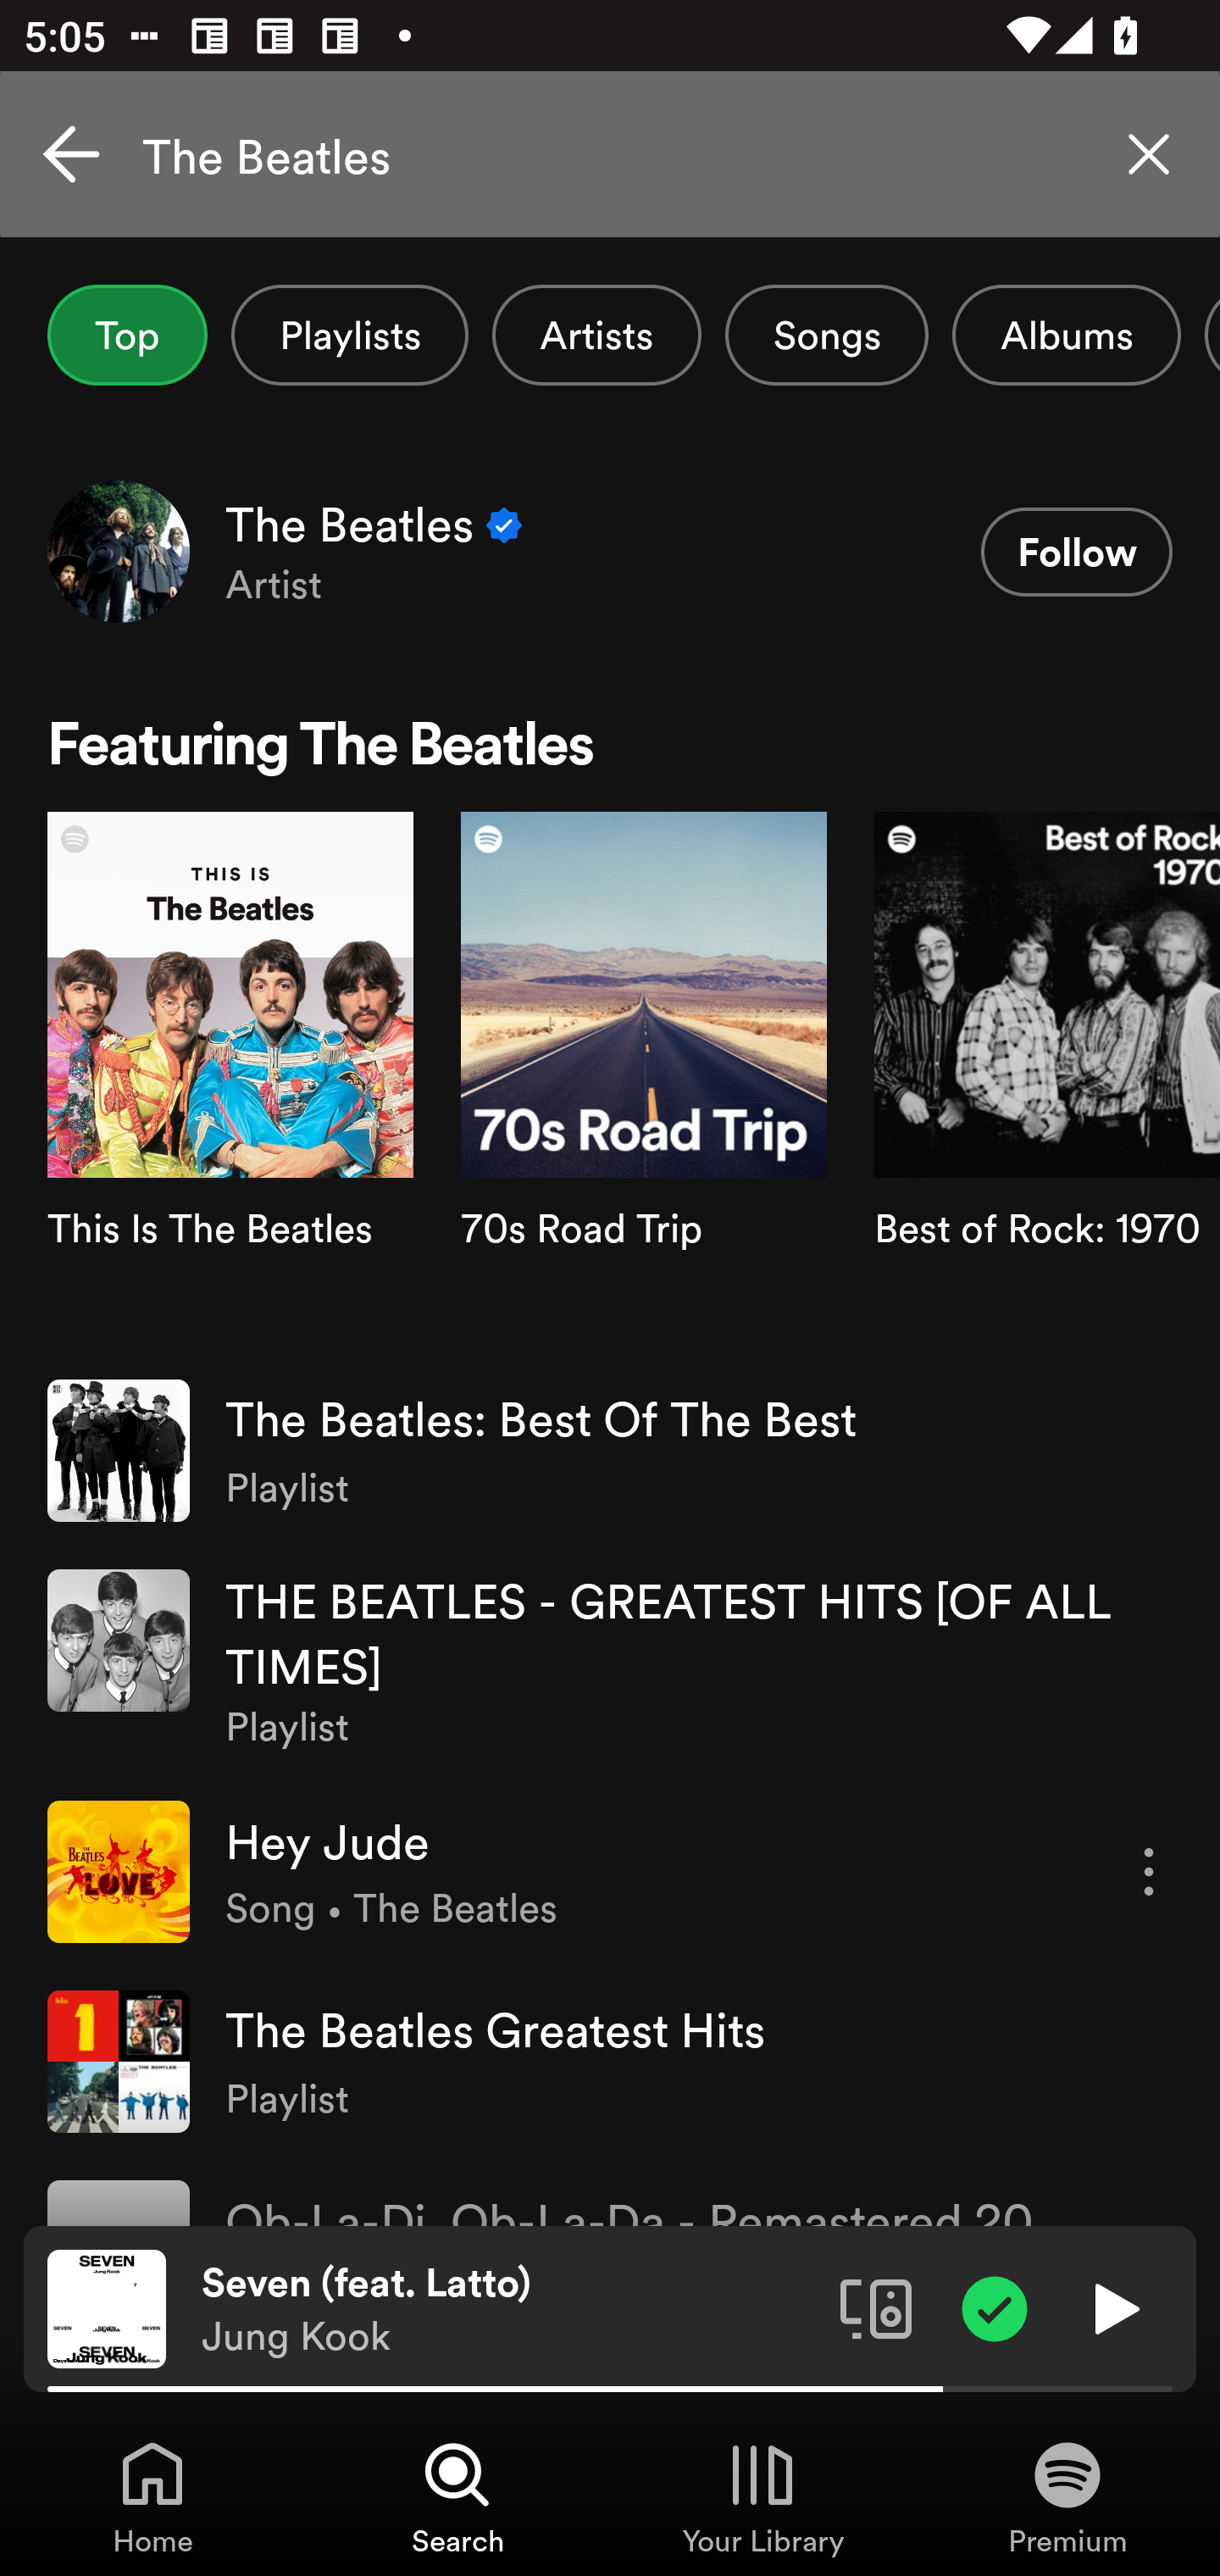 The height and width of the screenshot is (2576, 1220). I want to click on Search, Tab 2 of 4 Search Search, so click(457, 2496).